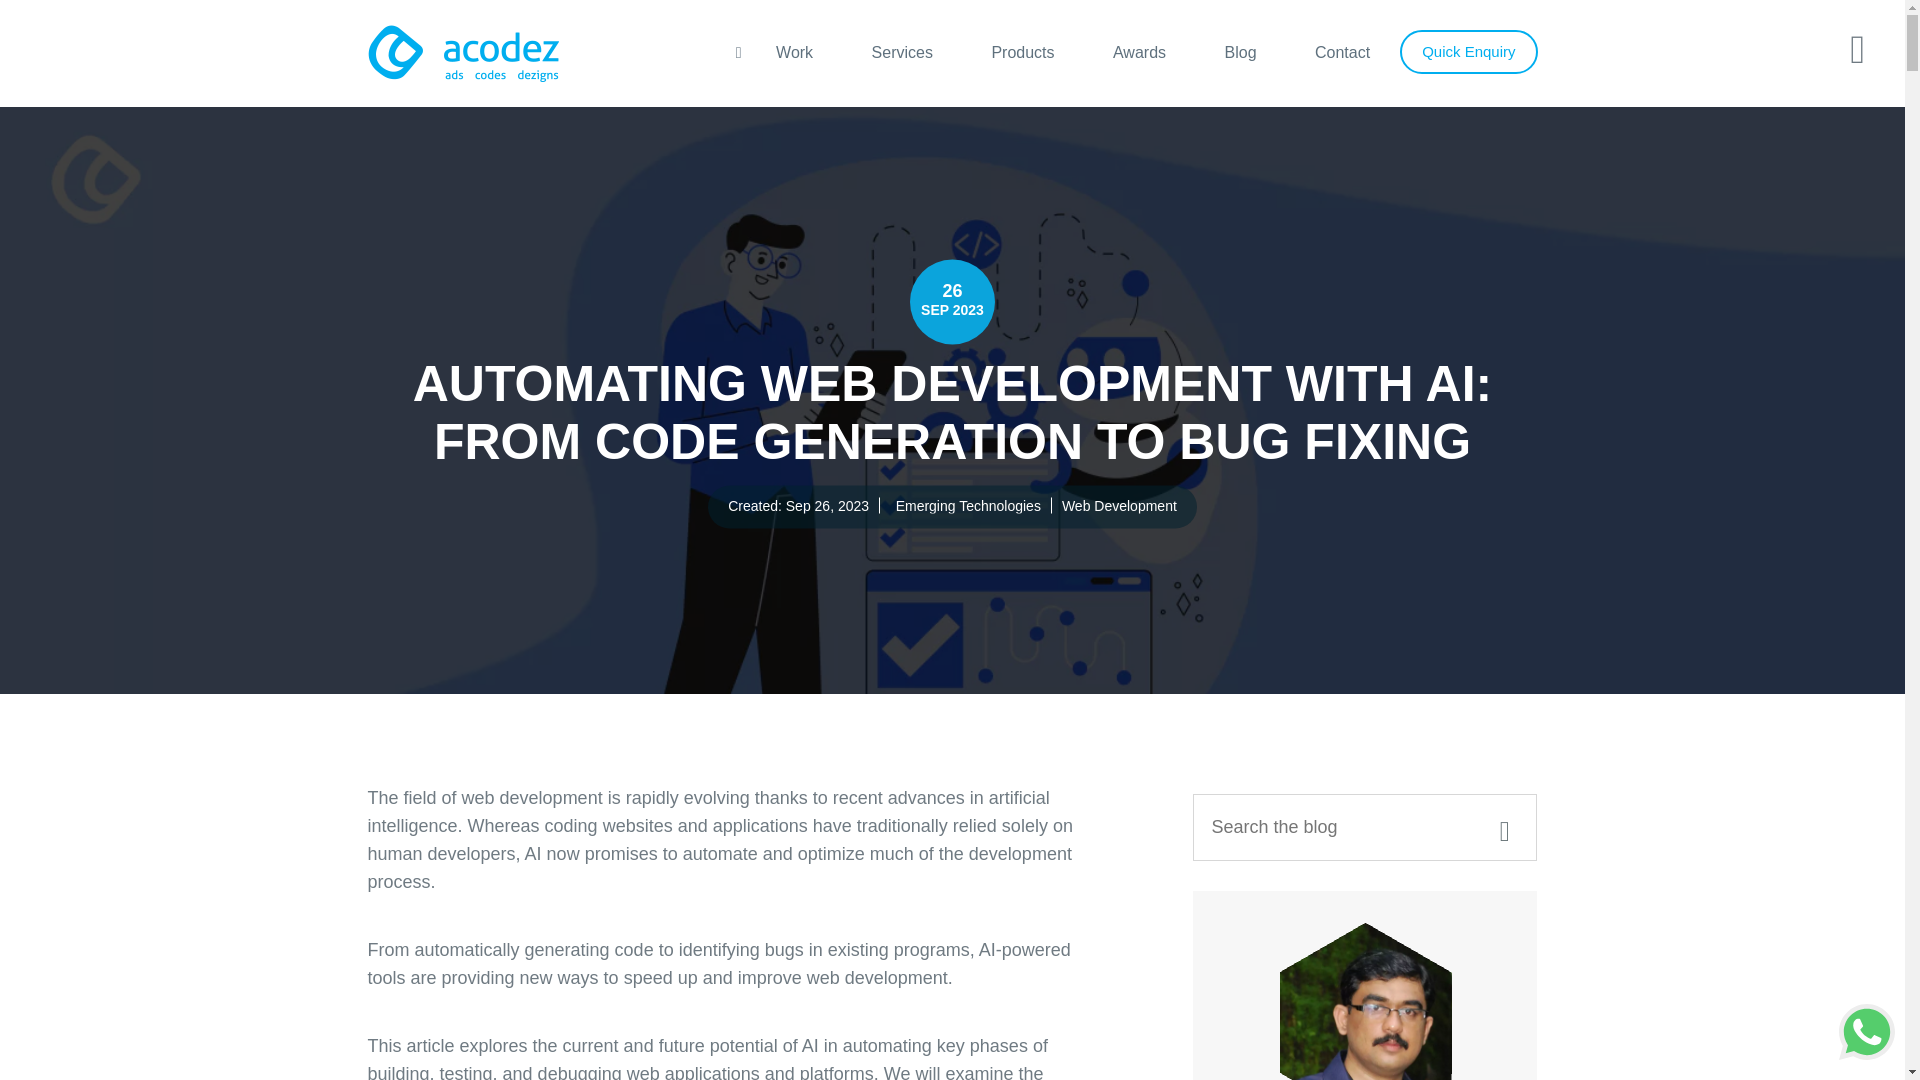 Image resolution: width=1920 pixels, height=1080 pixels. I want to click on Products, so click(1022, 52).